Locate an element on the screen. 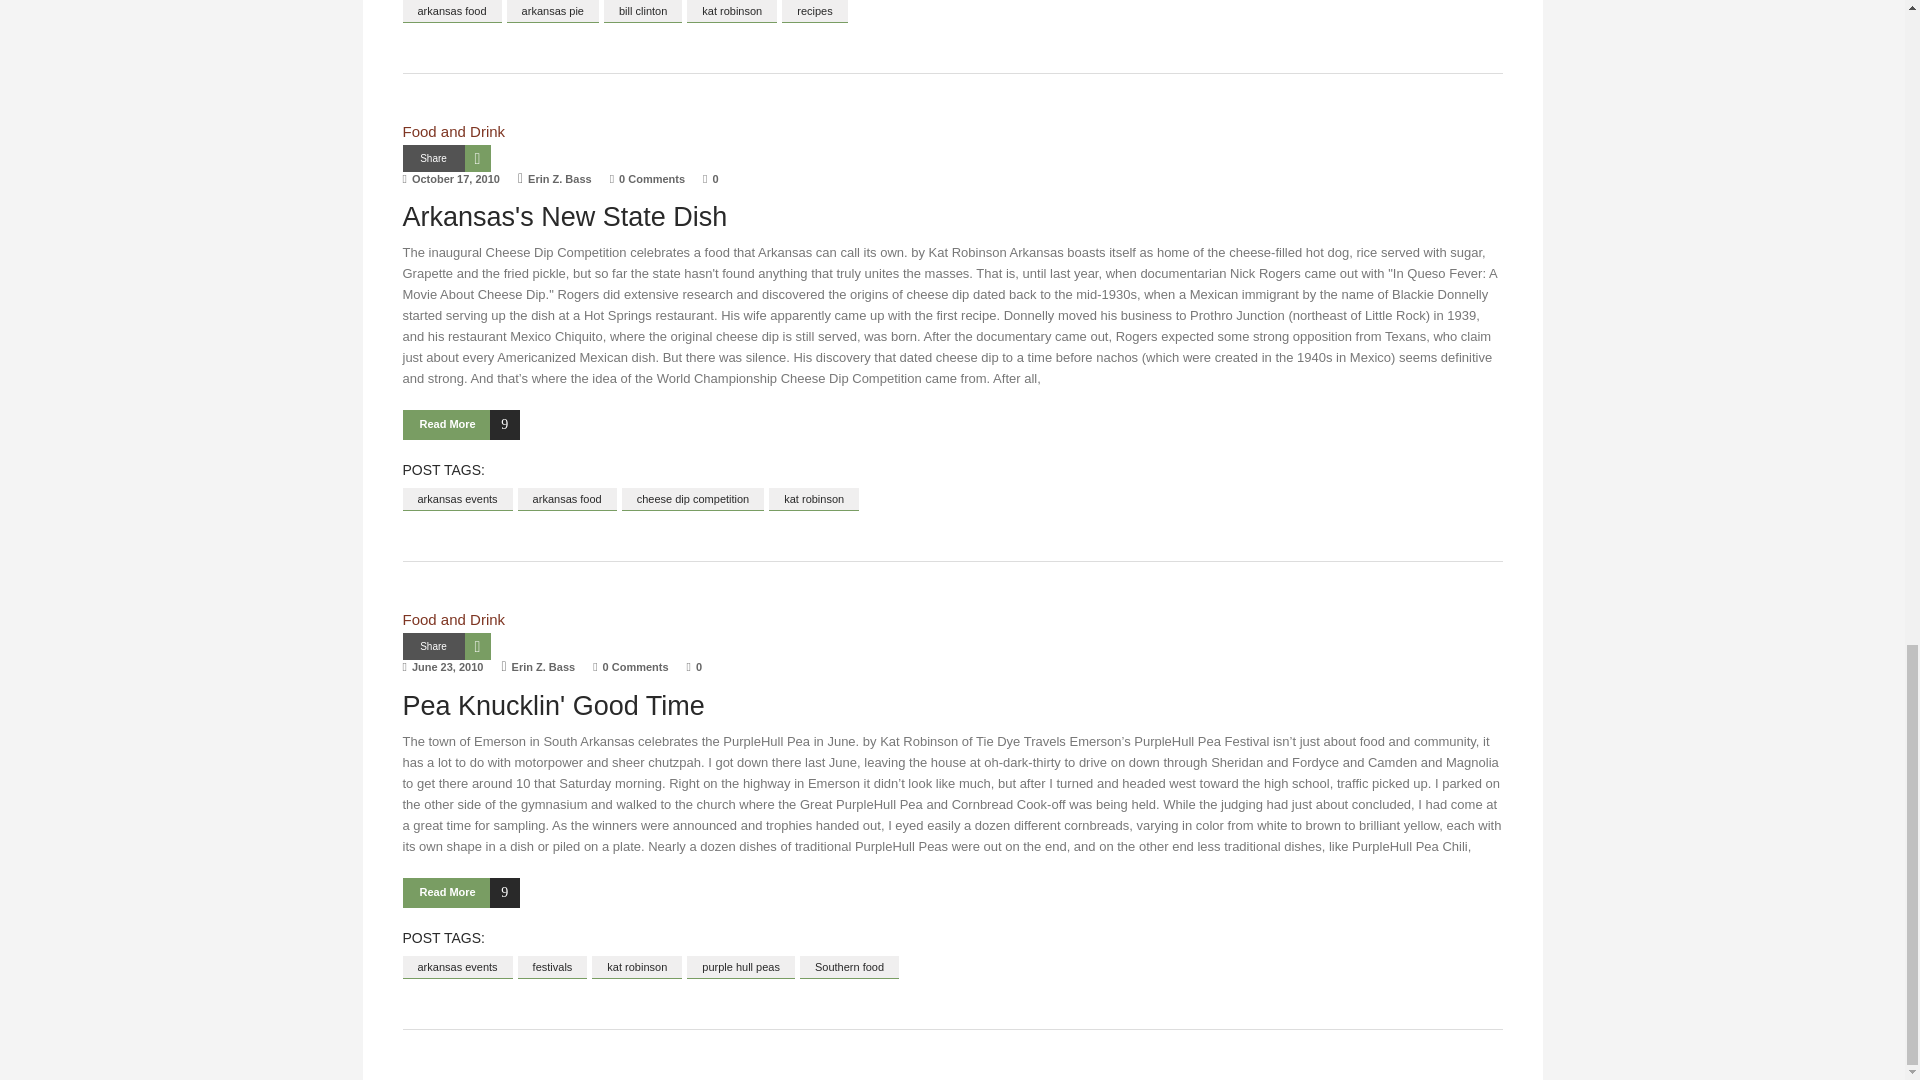 Image resolution: width=1920 pixels, height=1080 pixels. Like this is located at coordinates (710, 178).